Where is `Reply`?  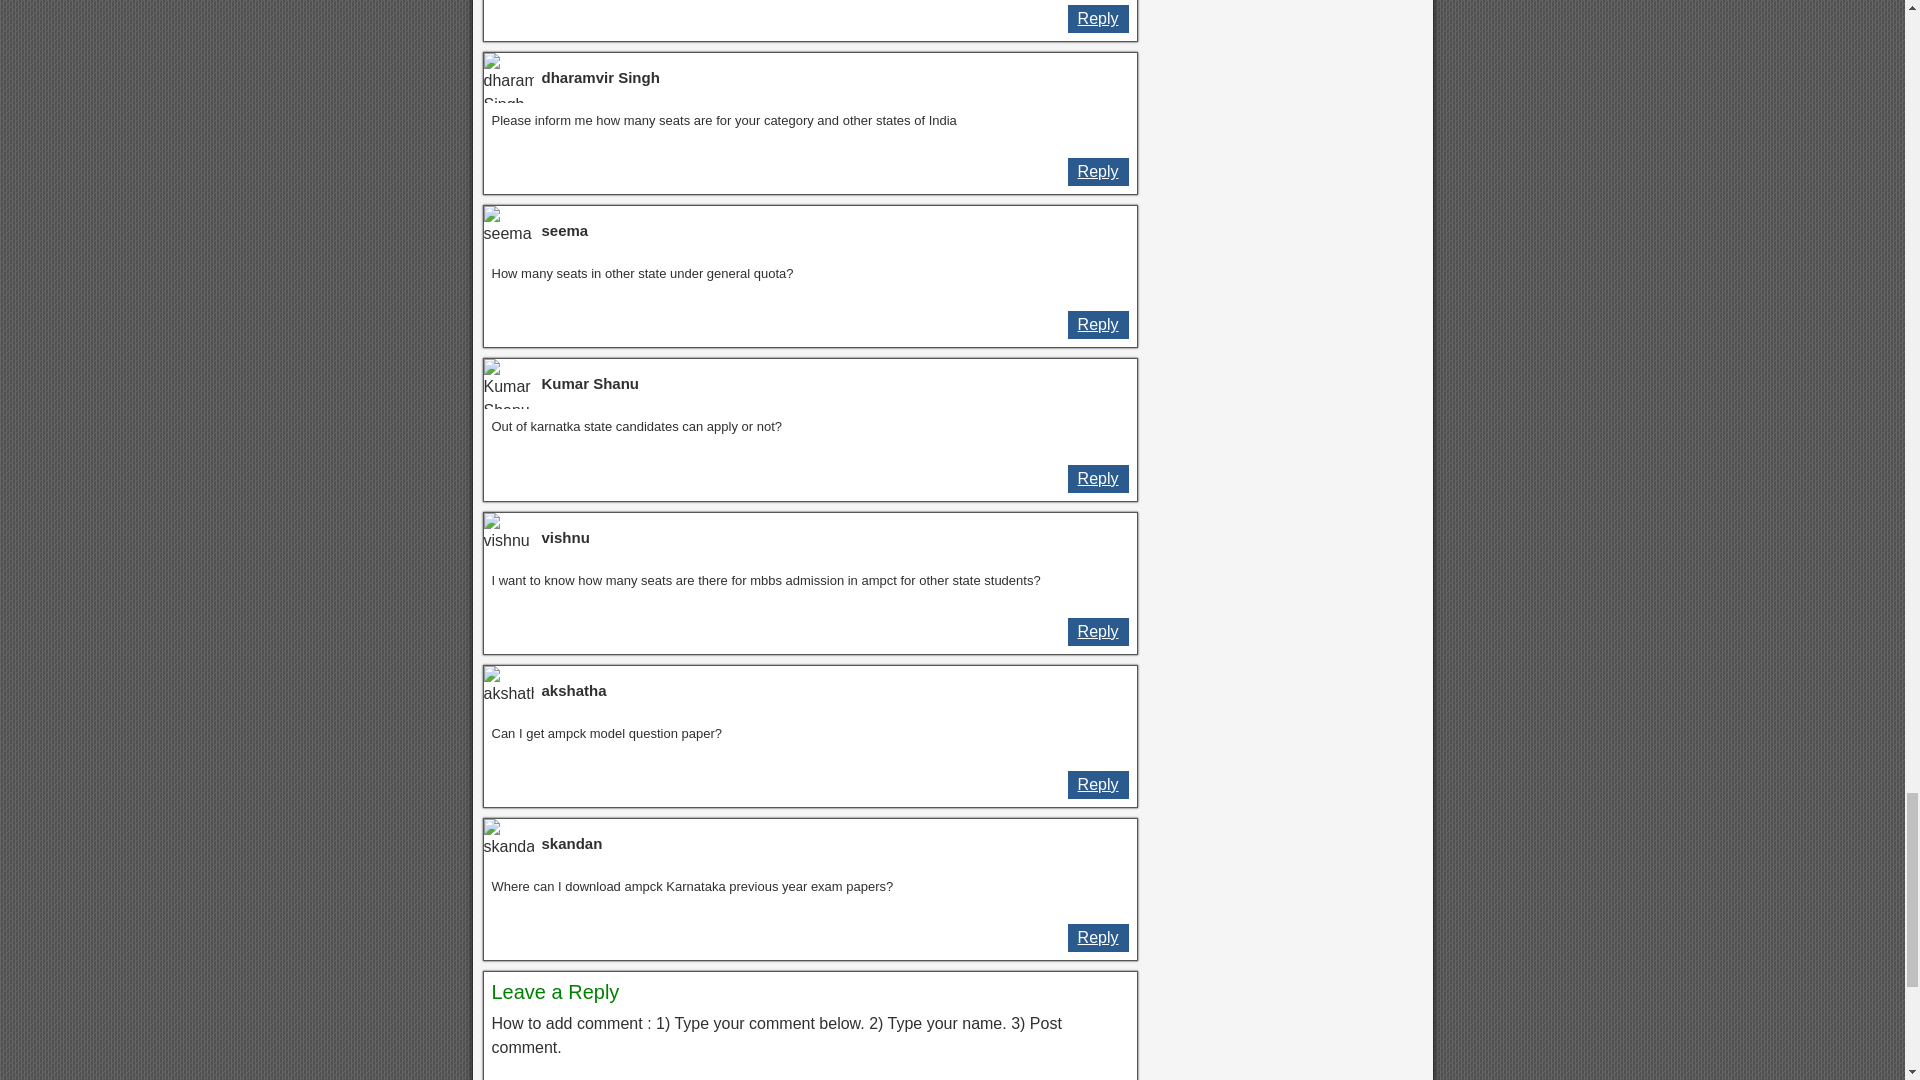 Reply is located at coordinates (1098, 325).